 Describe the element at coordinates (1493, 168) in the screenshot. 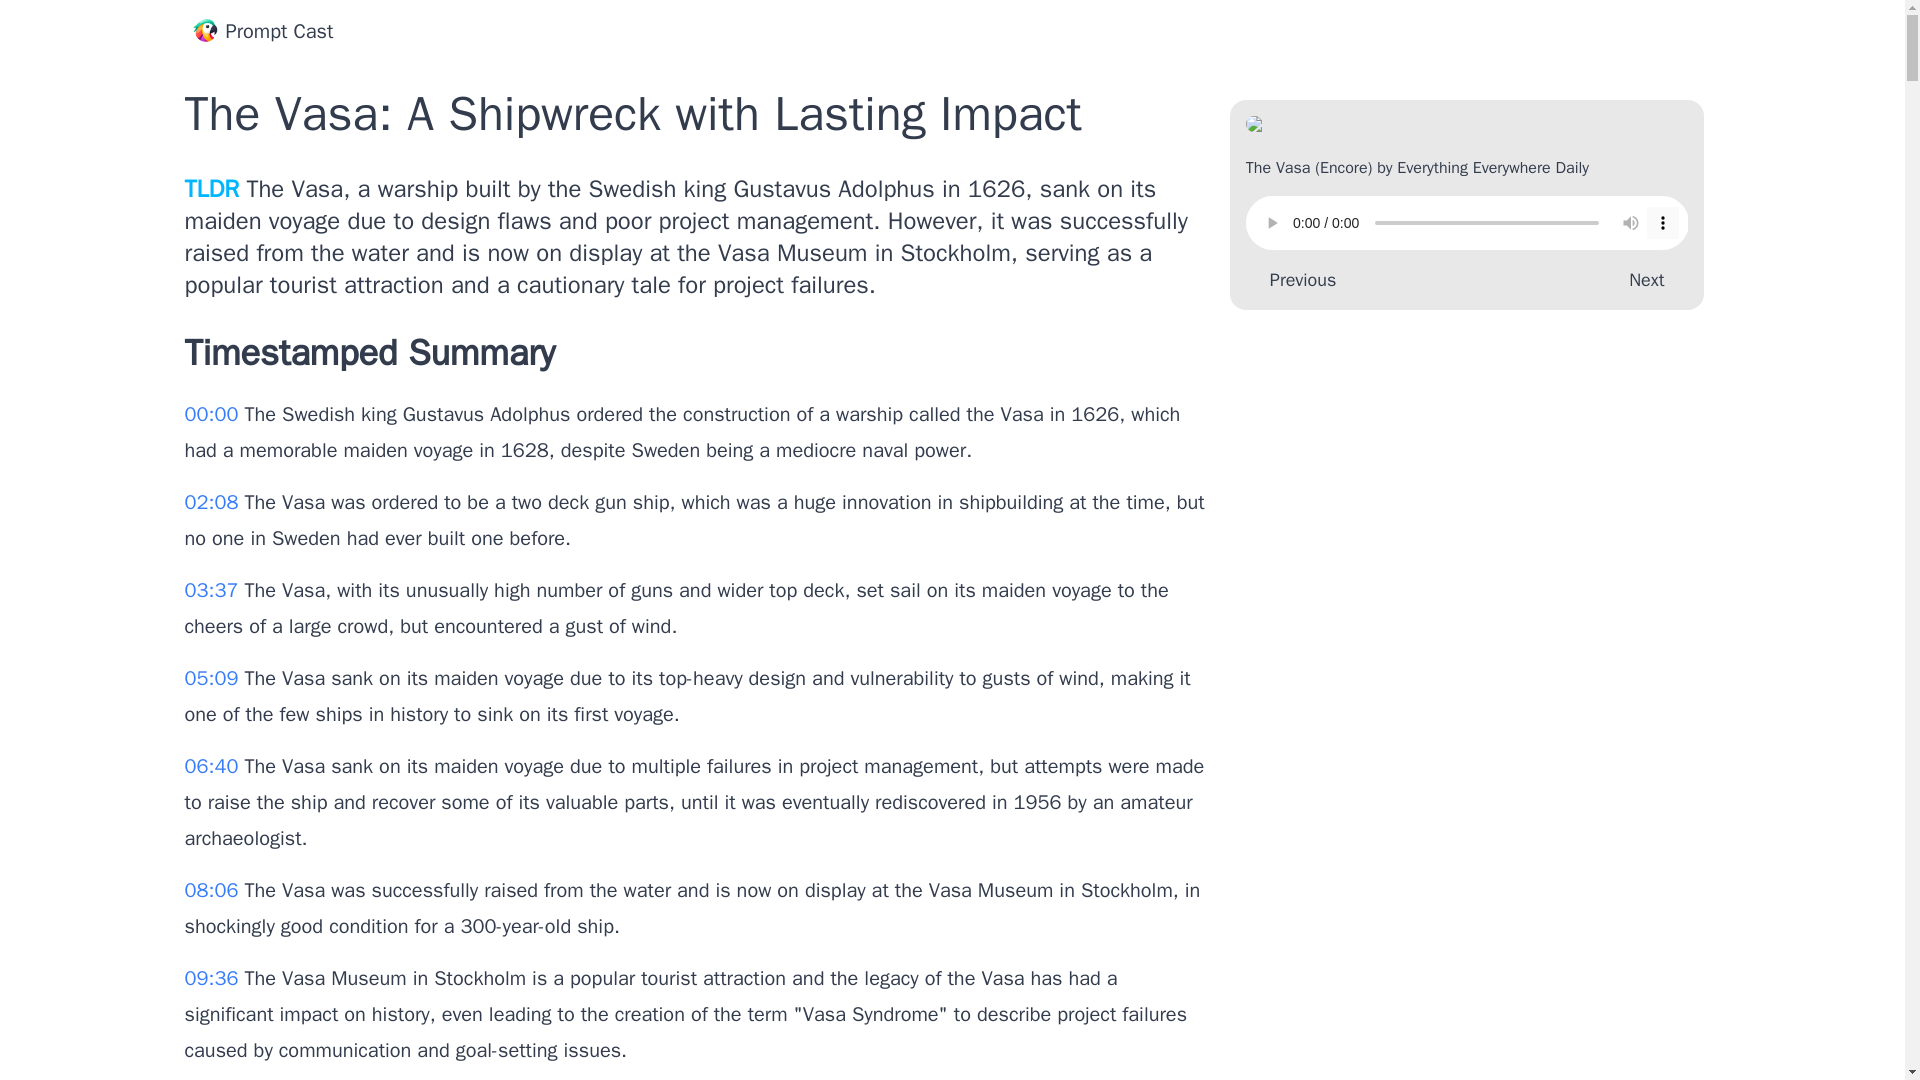

I see `Everything Everywhere Daily` at that location.